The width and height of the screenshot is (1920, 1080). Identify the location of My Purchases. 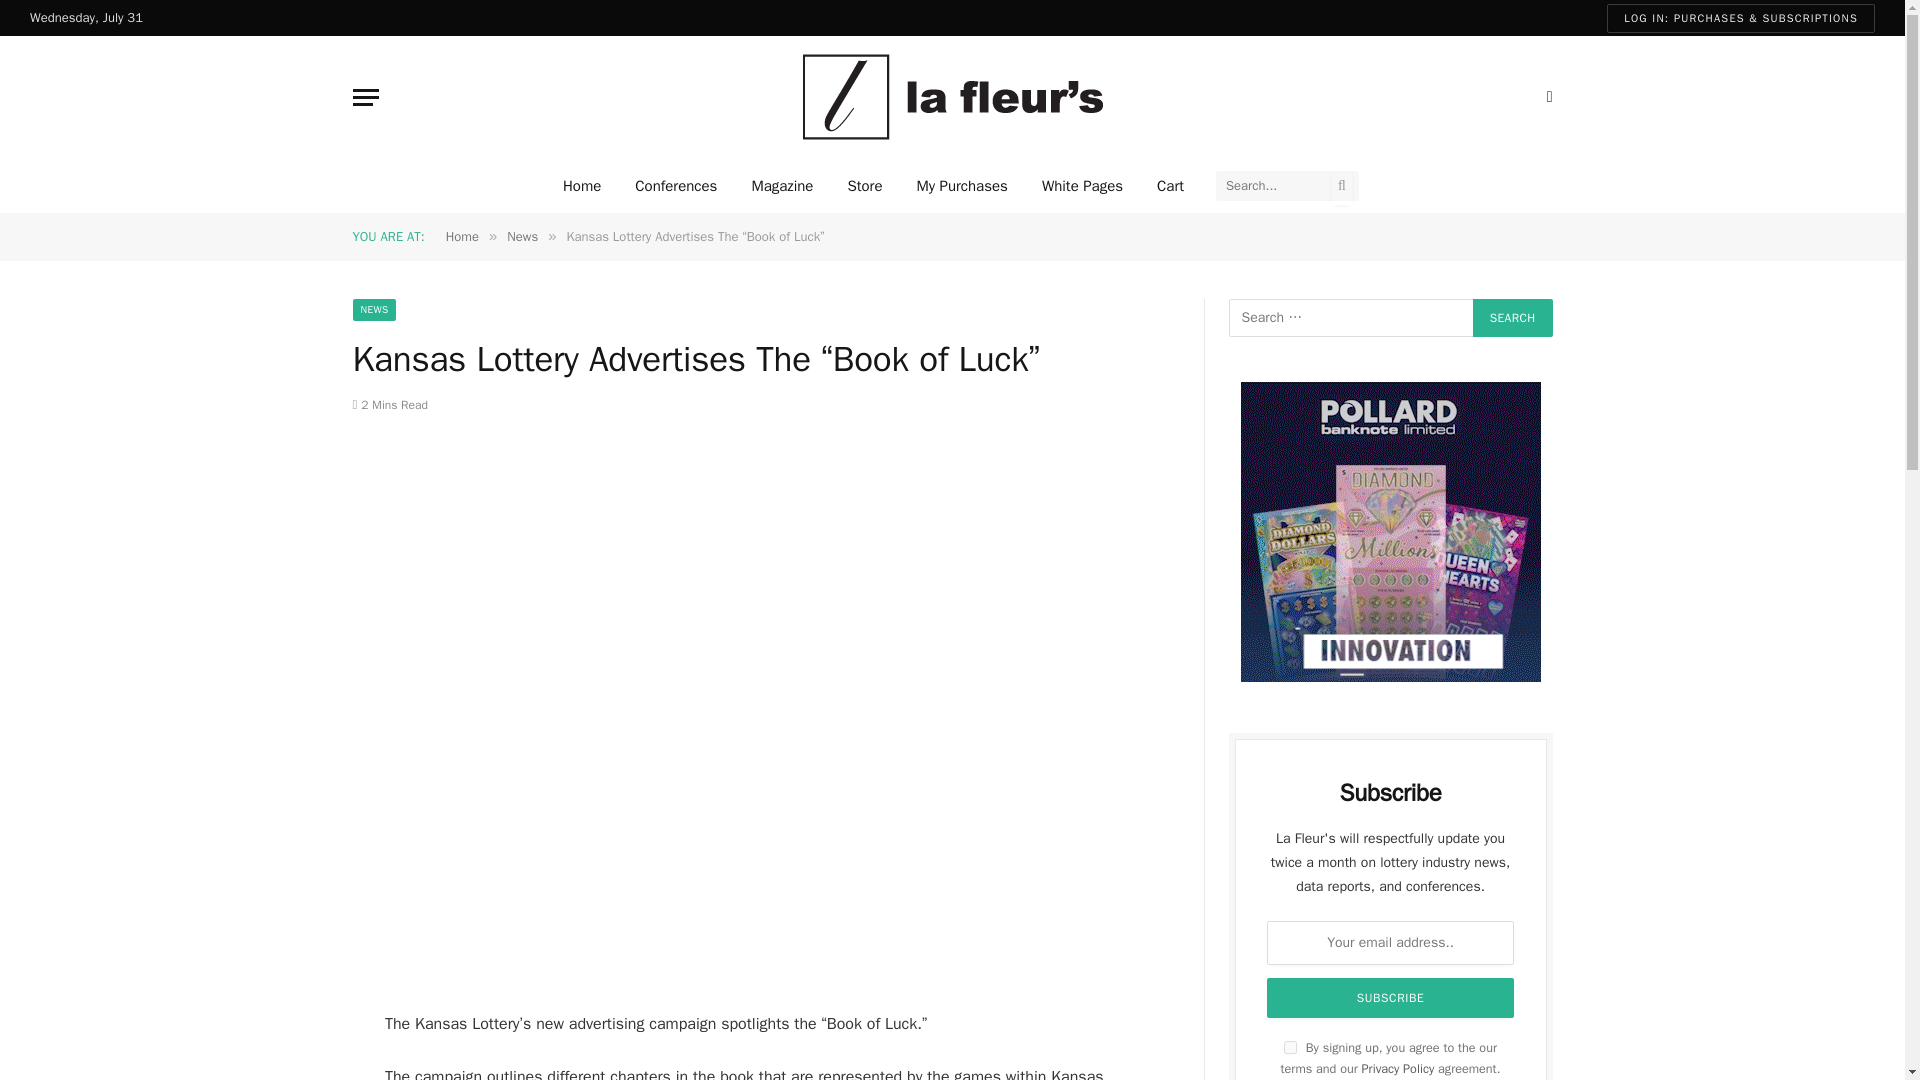
(960, 184).